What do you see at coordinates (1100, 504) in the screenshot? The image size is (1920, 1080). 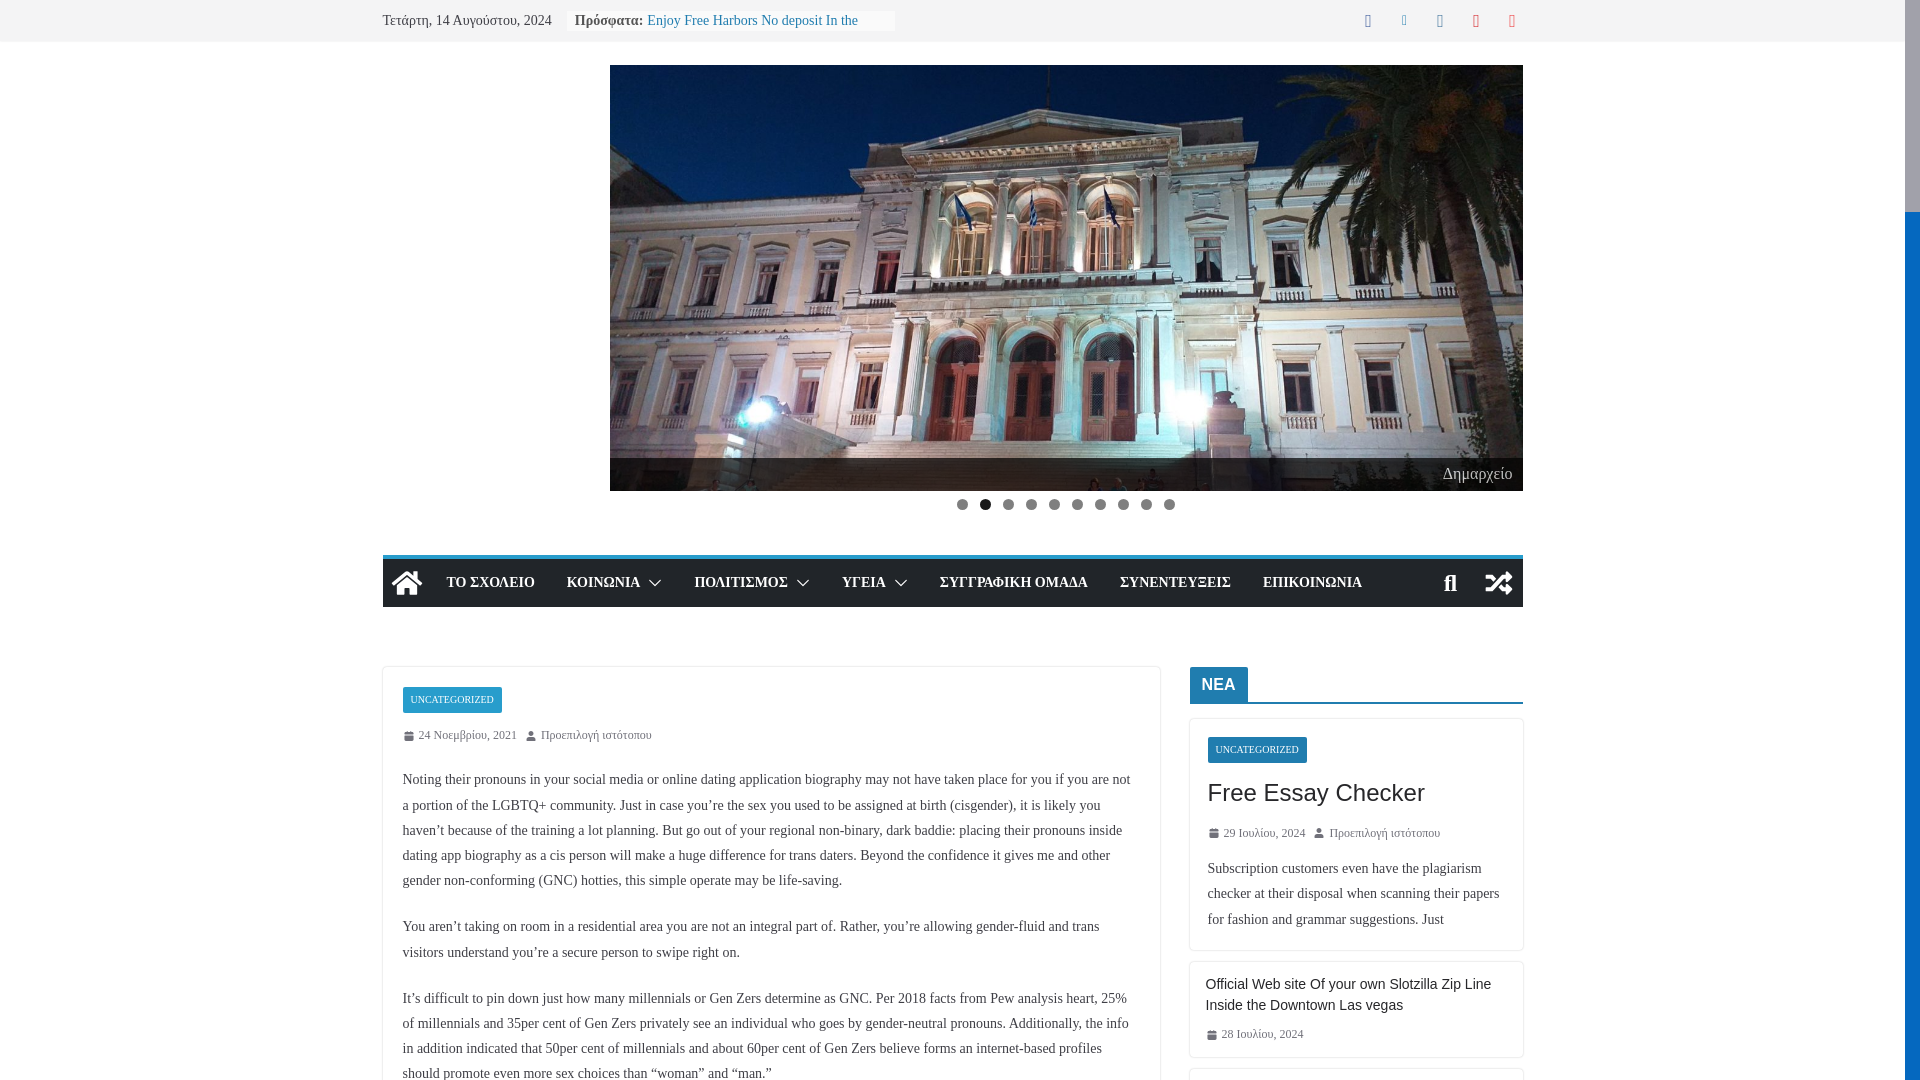 I see `7` at bounding box center [1100, 504].